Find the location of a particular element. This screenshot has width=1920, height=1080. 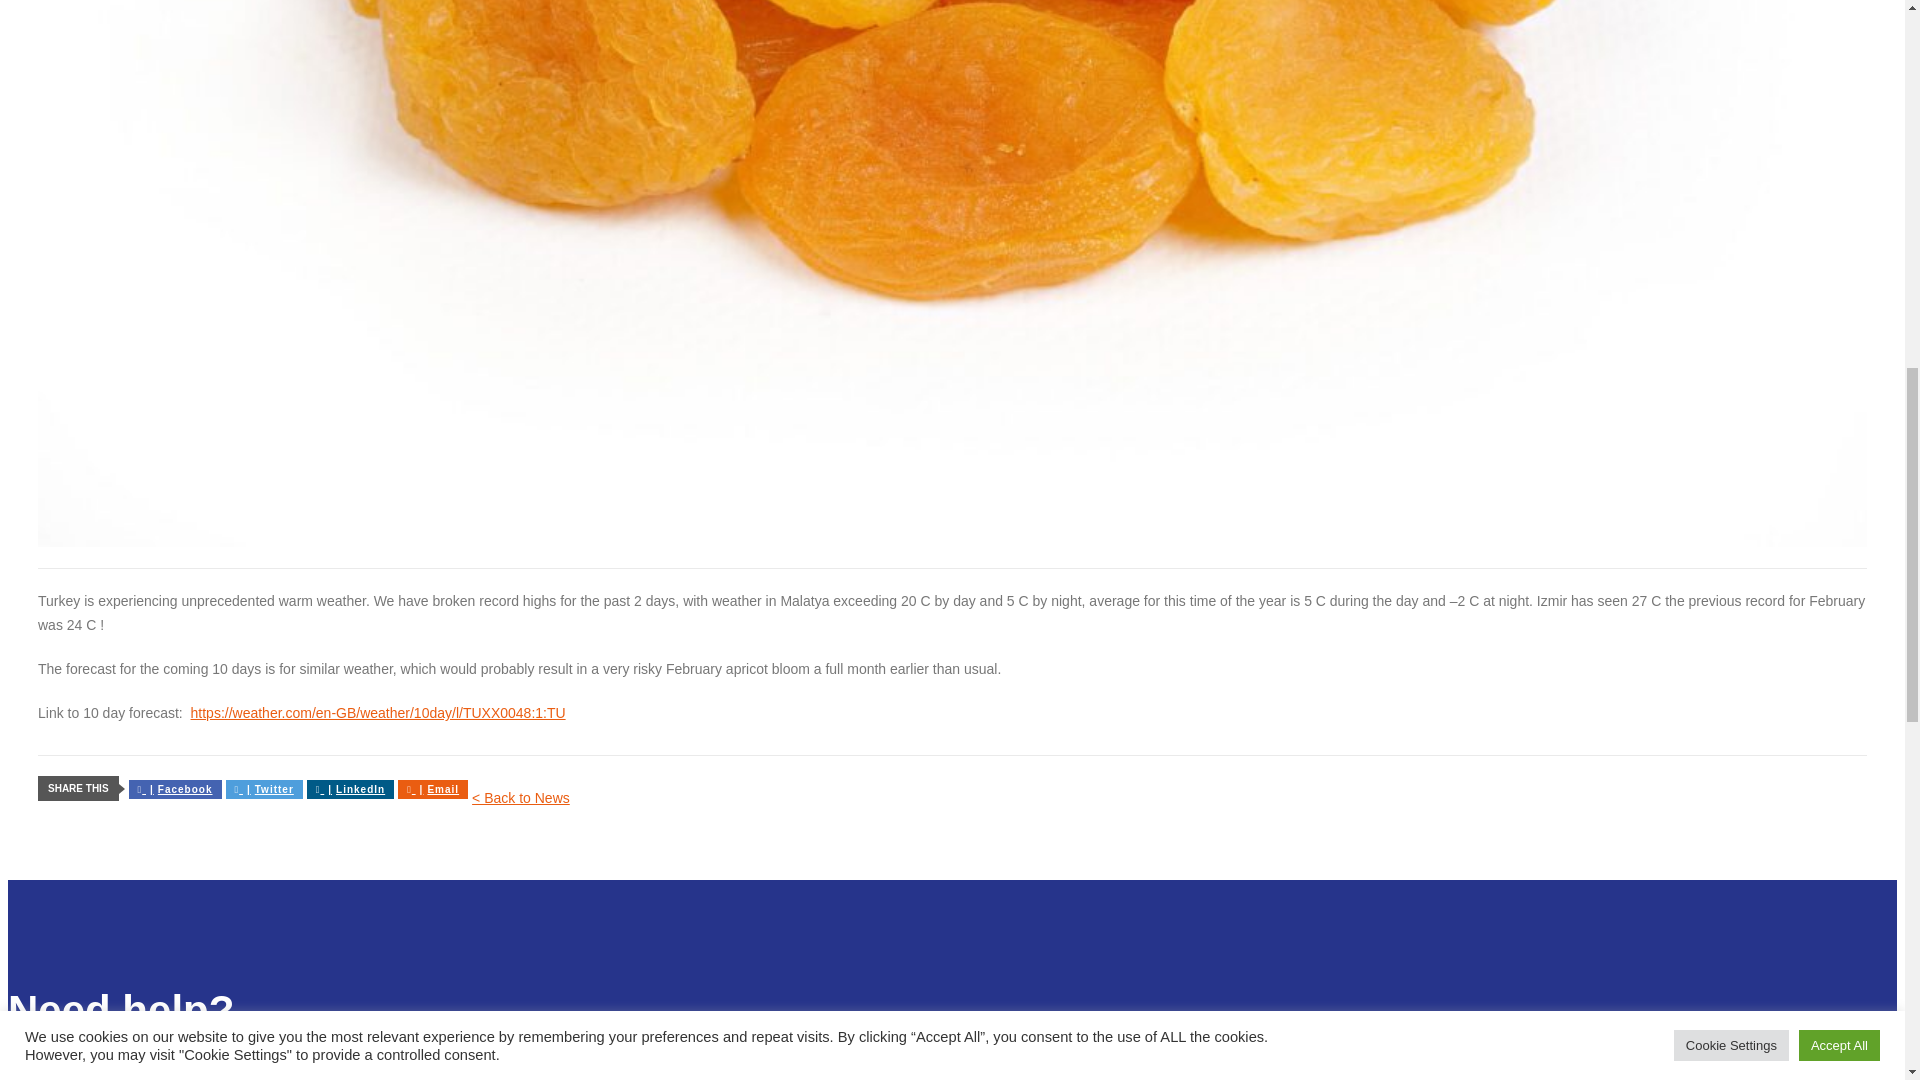

Twitter is located at coordinates (264, 789).